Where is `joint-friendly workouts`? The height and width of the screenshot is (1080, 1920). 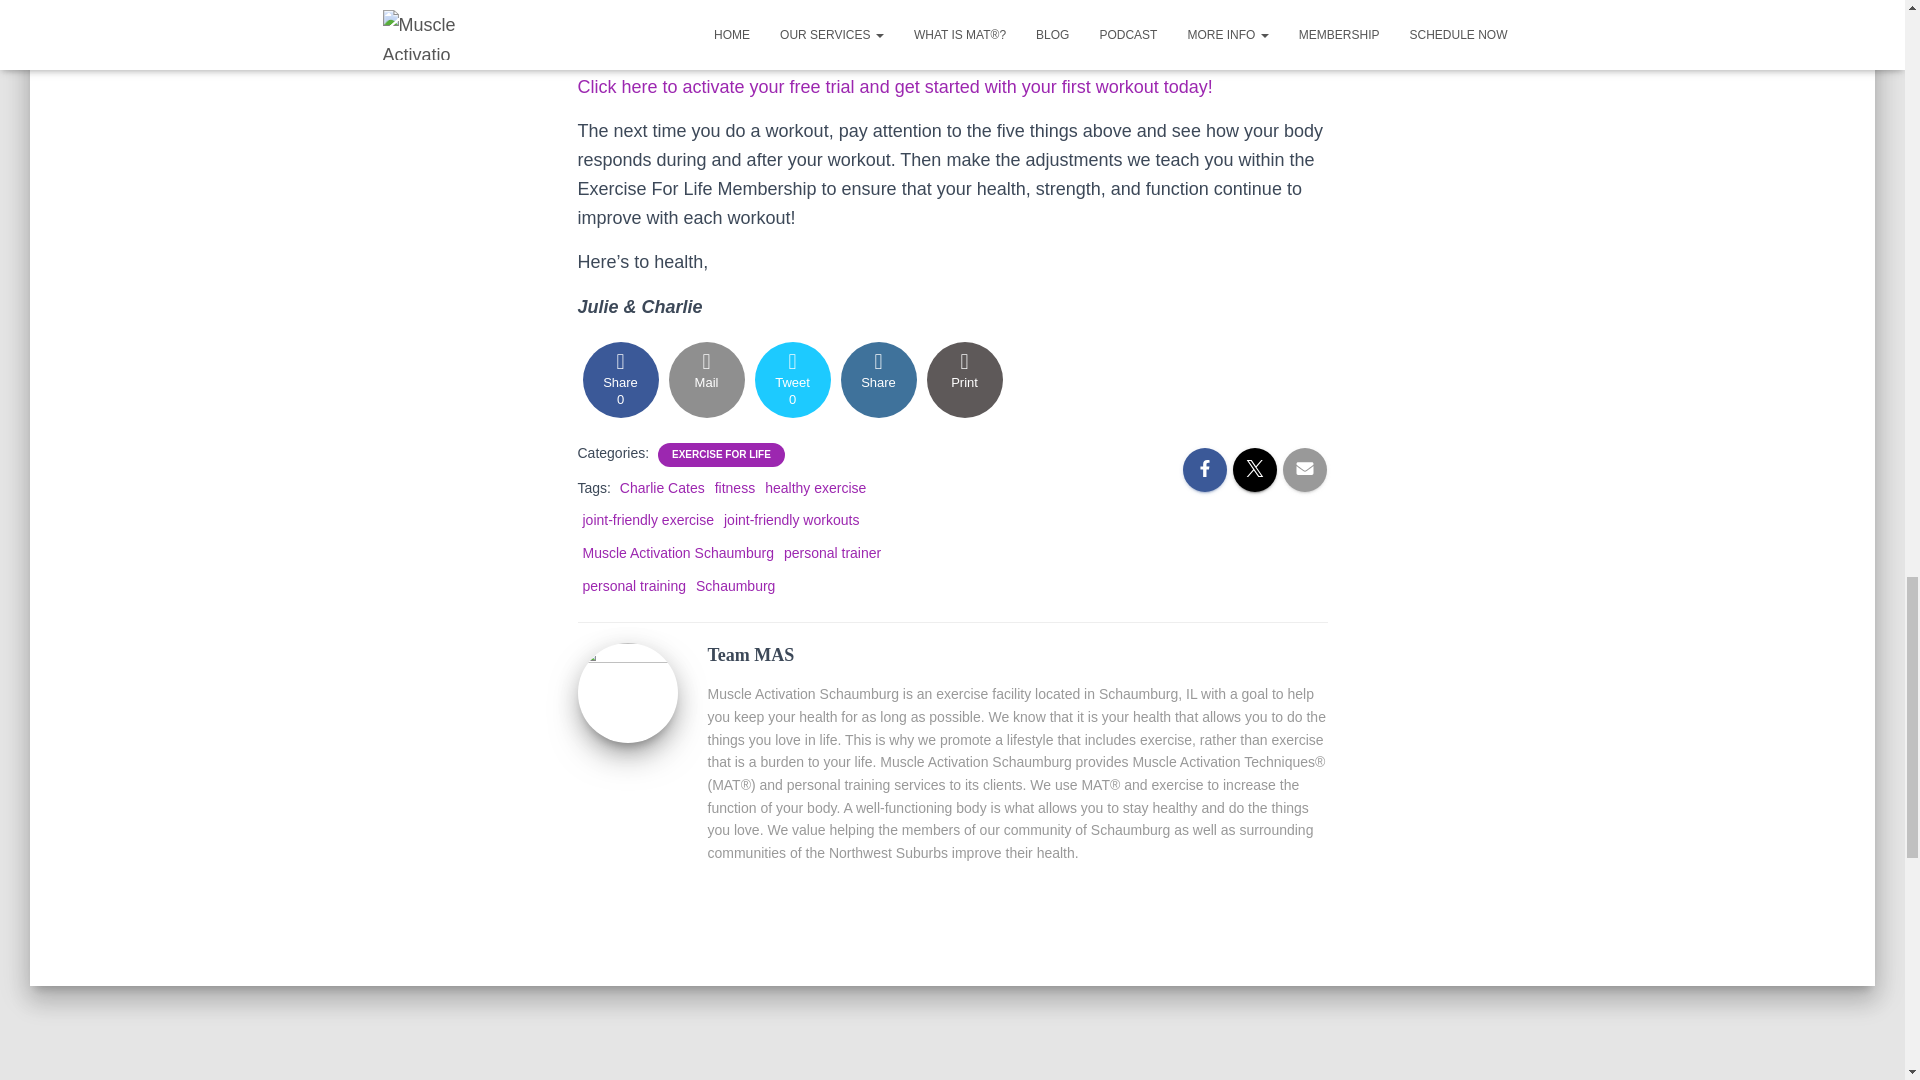
joint-friendly workouts is located at coordinates (648, 520).